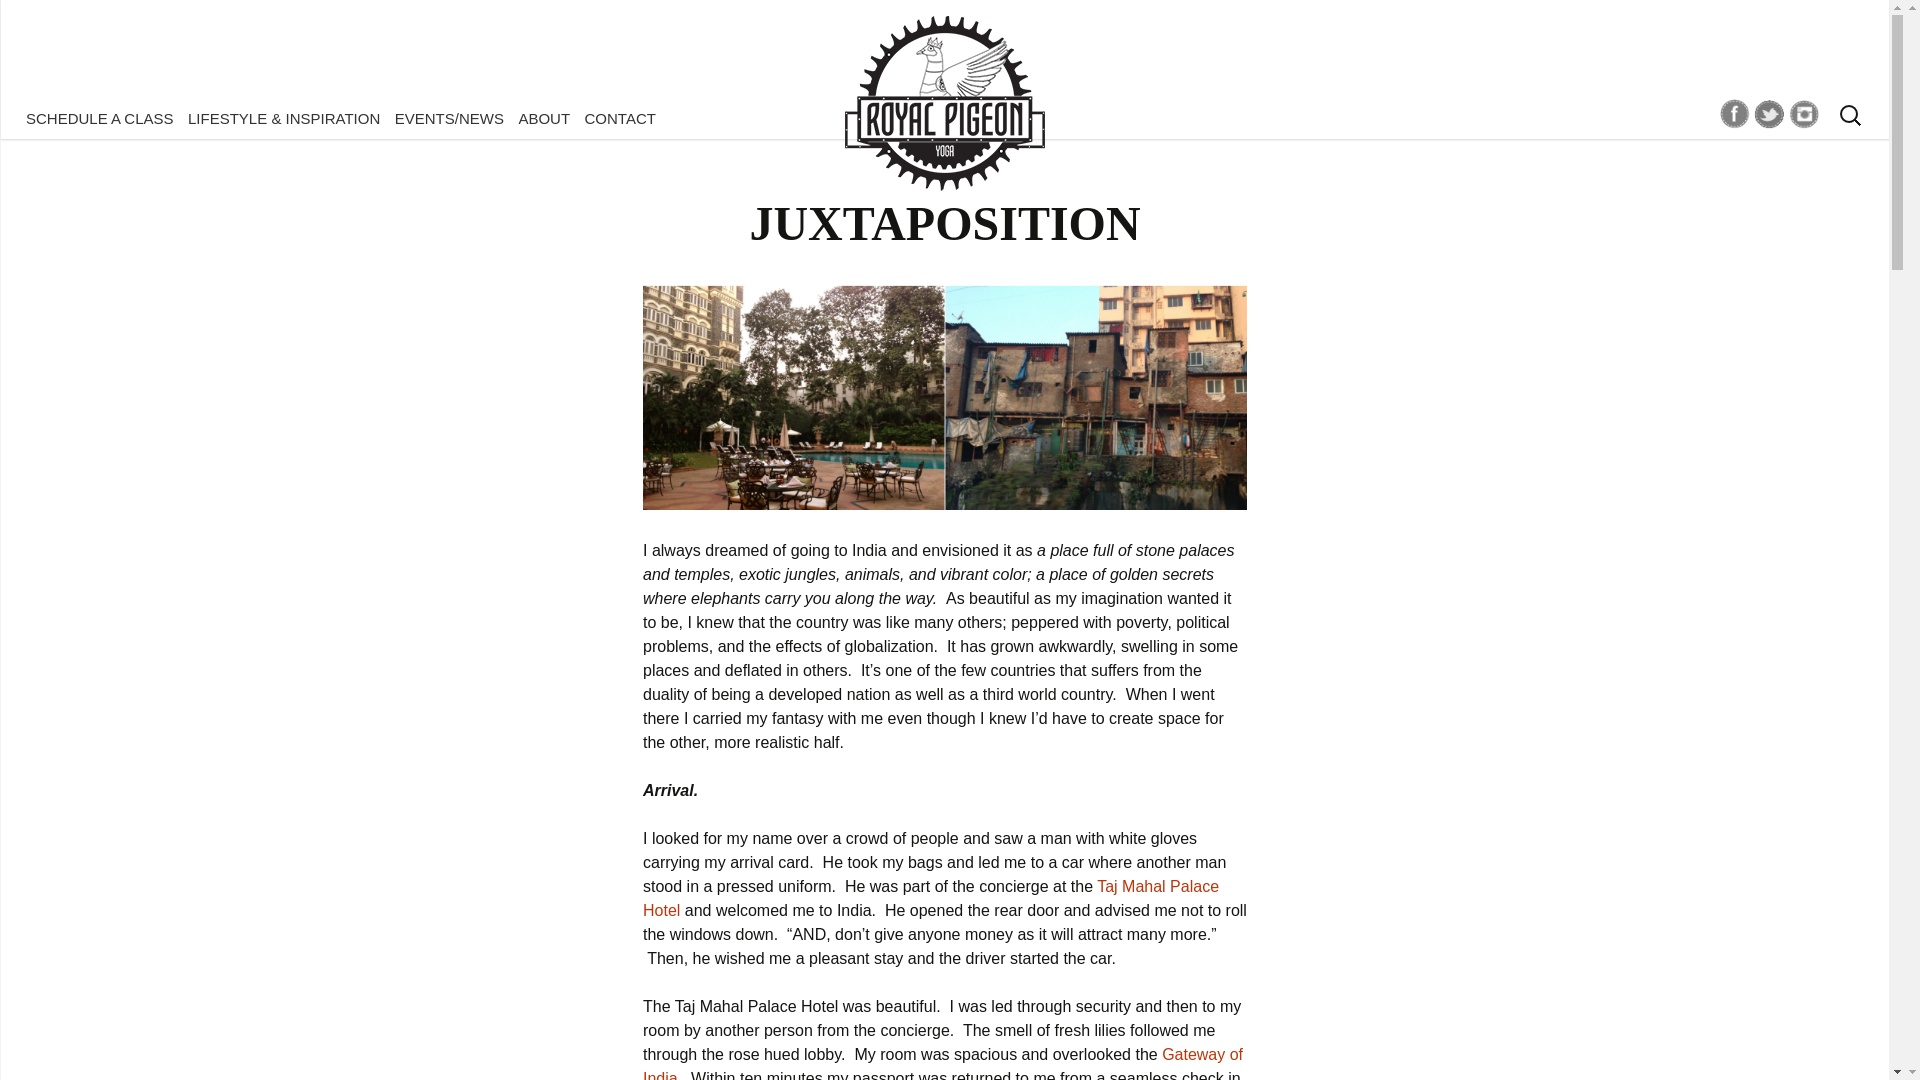  I want to click on SCHEDULE A CLASS, so click(100, 118).